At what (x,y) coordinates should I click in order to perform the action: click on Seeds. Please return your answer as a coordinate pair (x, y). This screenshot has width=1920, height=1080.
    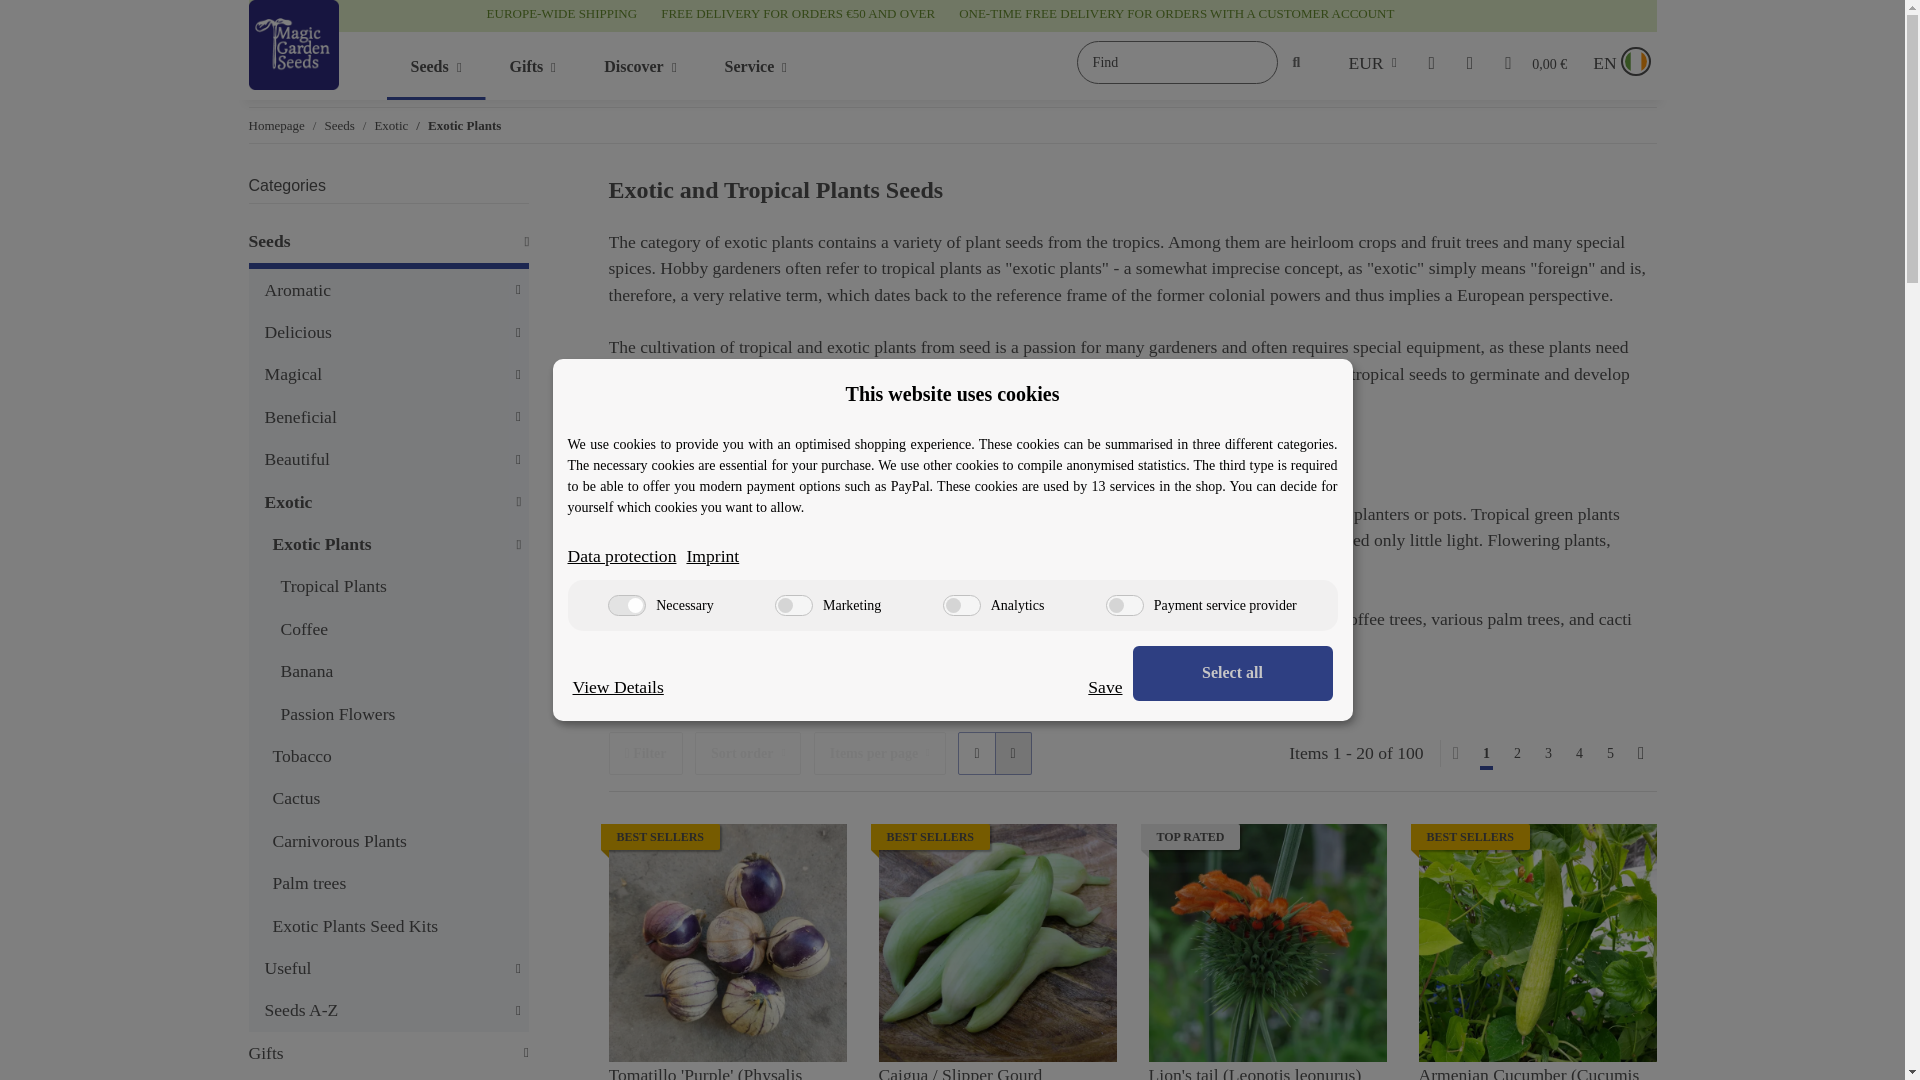
    Looking at the image, I should click on (1013, 754).